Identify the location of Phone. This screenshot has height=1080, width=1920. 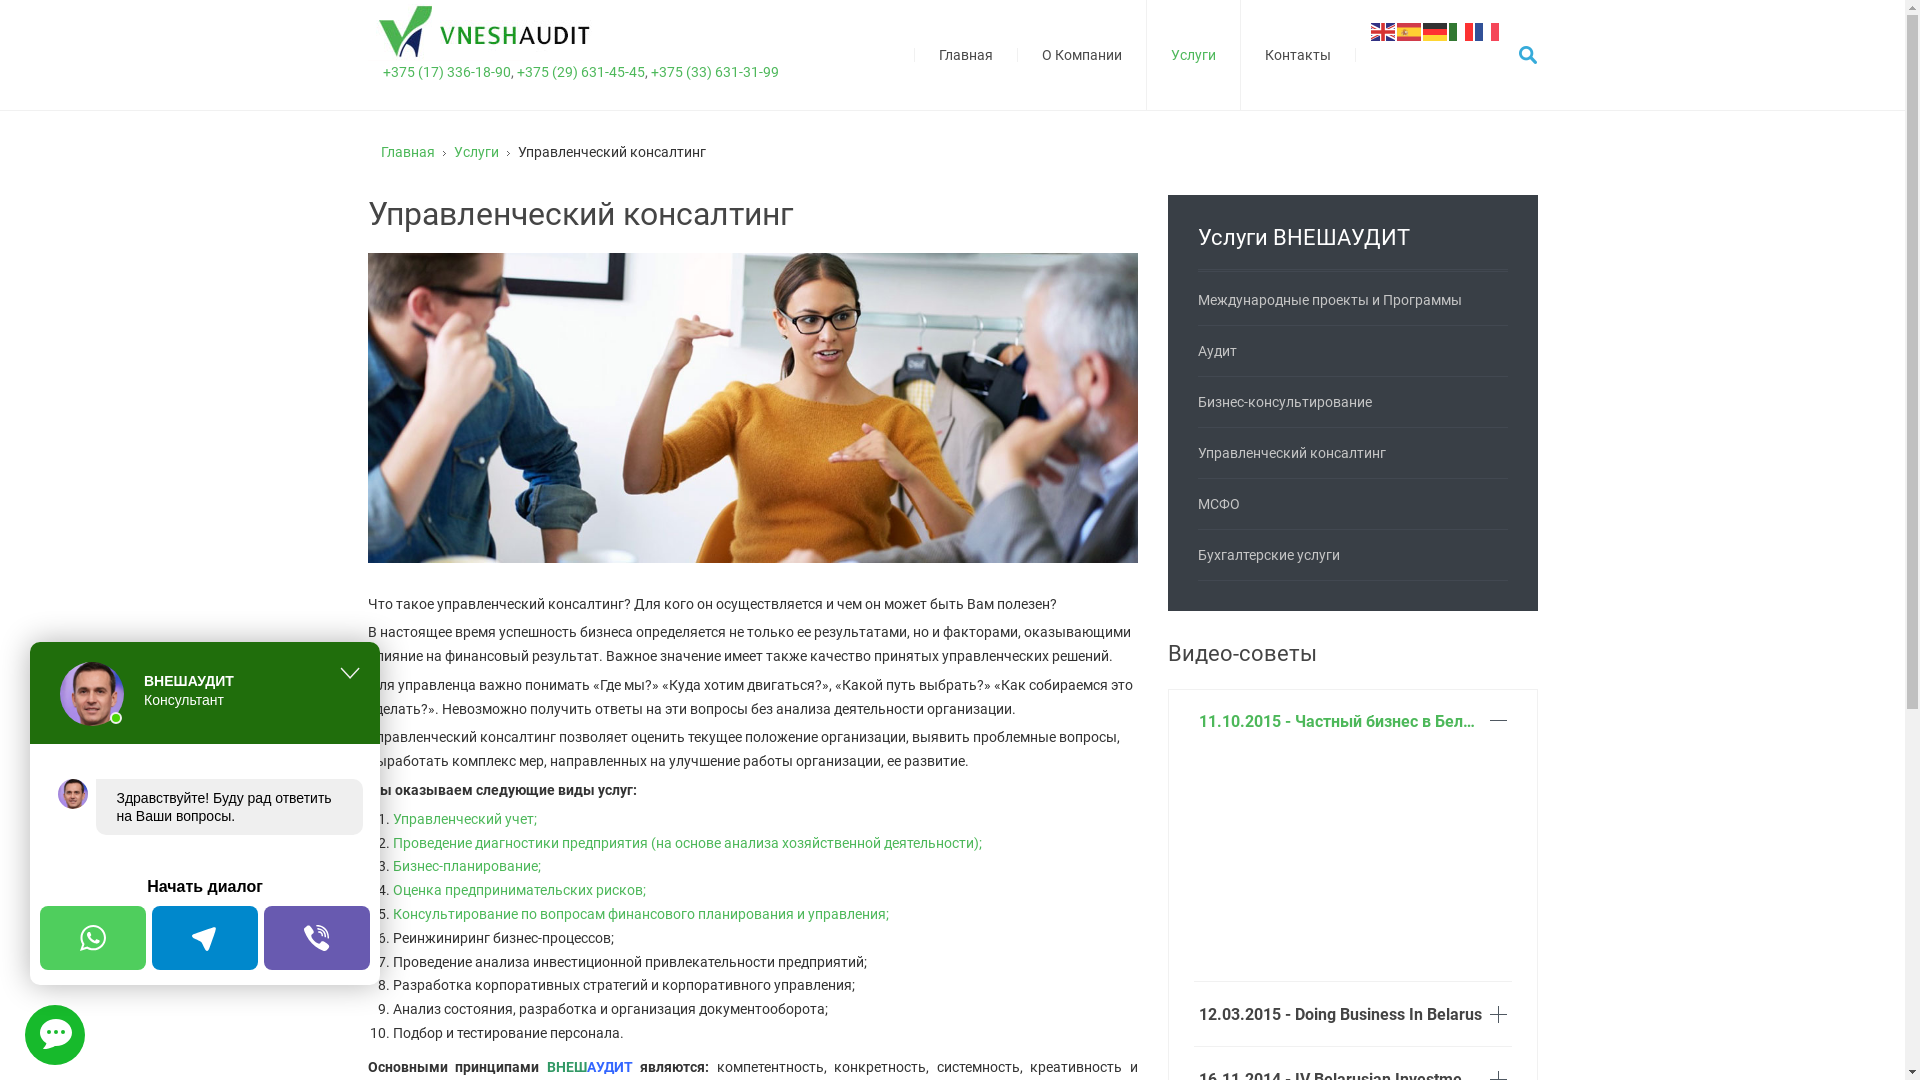
(317, 938).